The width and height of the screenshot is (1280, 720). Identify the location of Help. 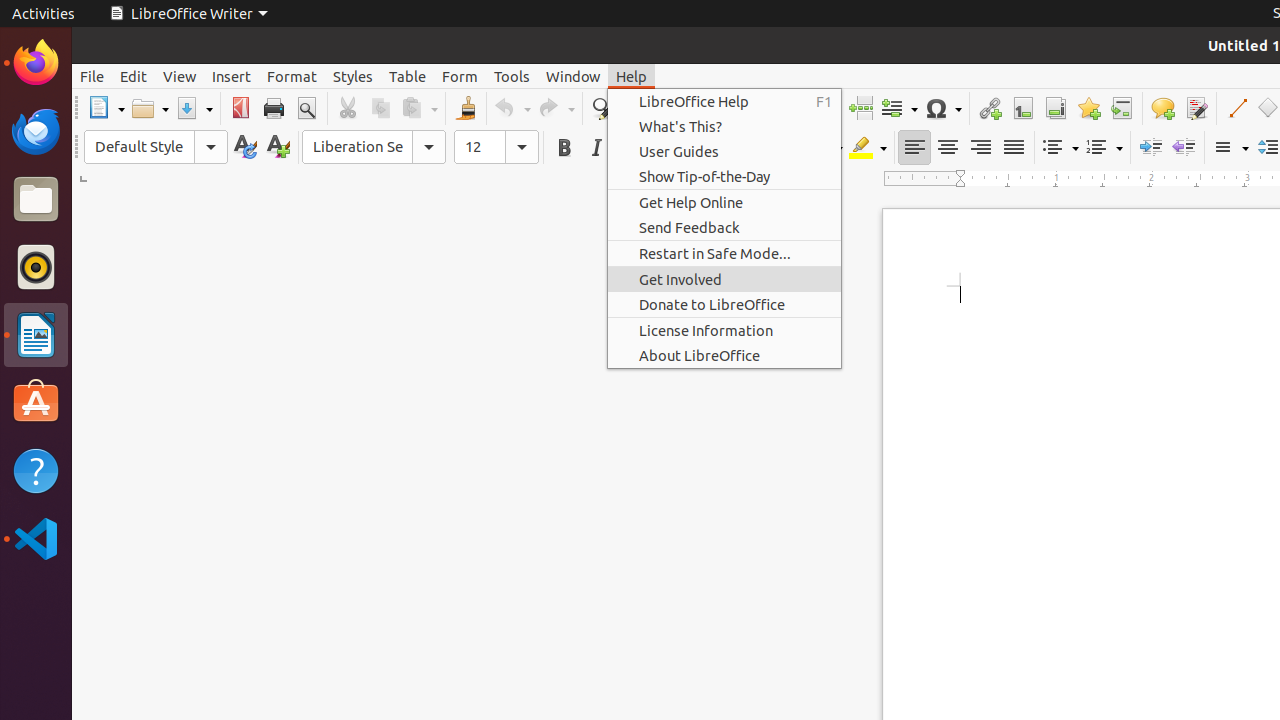
(36, 470).